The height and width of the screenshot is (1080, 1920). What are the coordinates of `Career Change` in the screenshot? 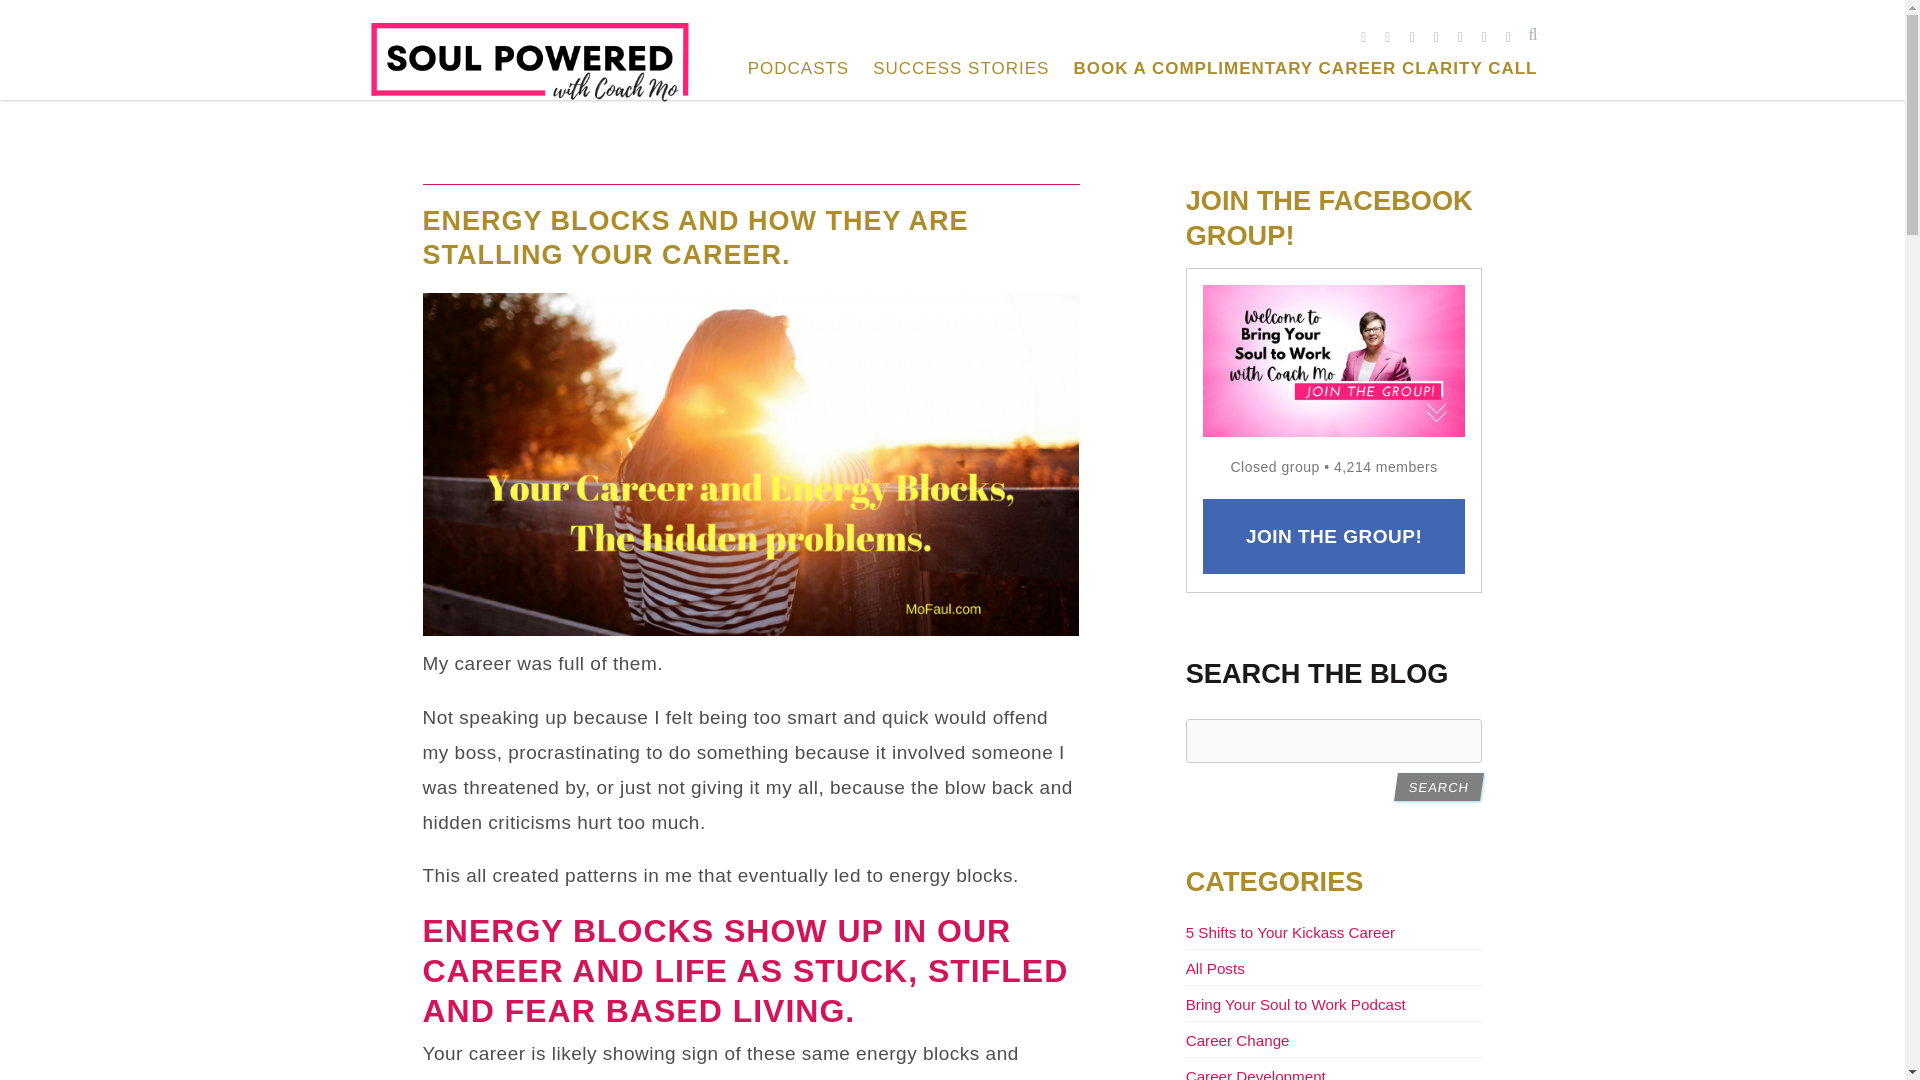 It's located at (1238, 1040).